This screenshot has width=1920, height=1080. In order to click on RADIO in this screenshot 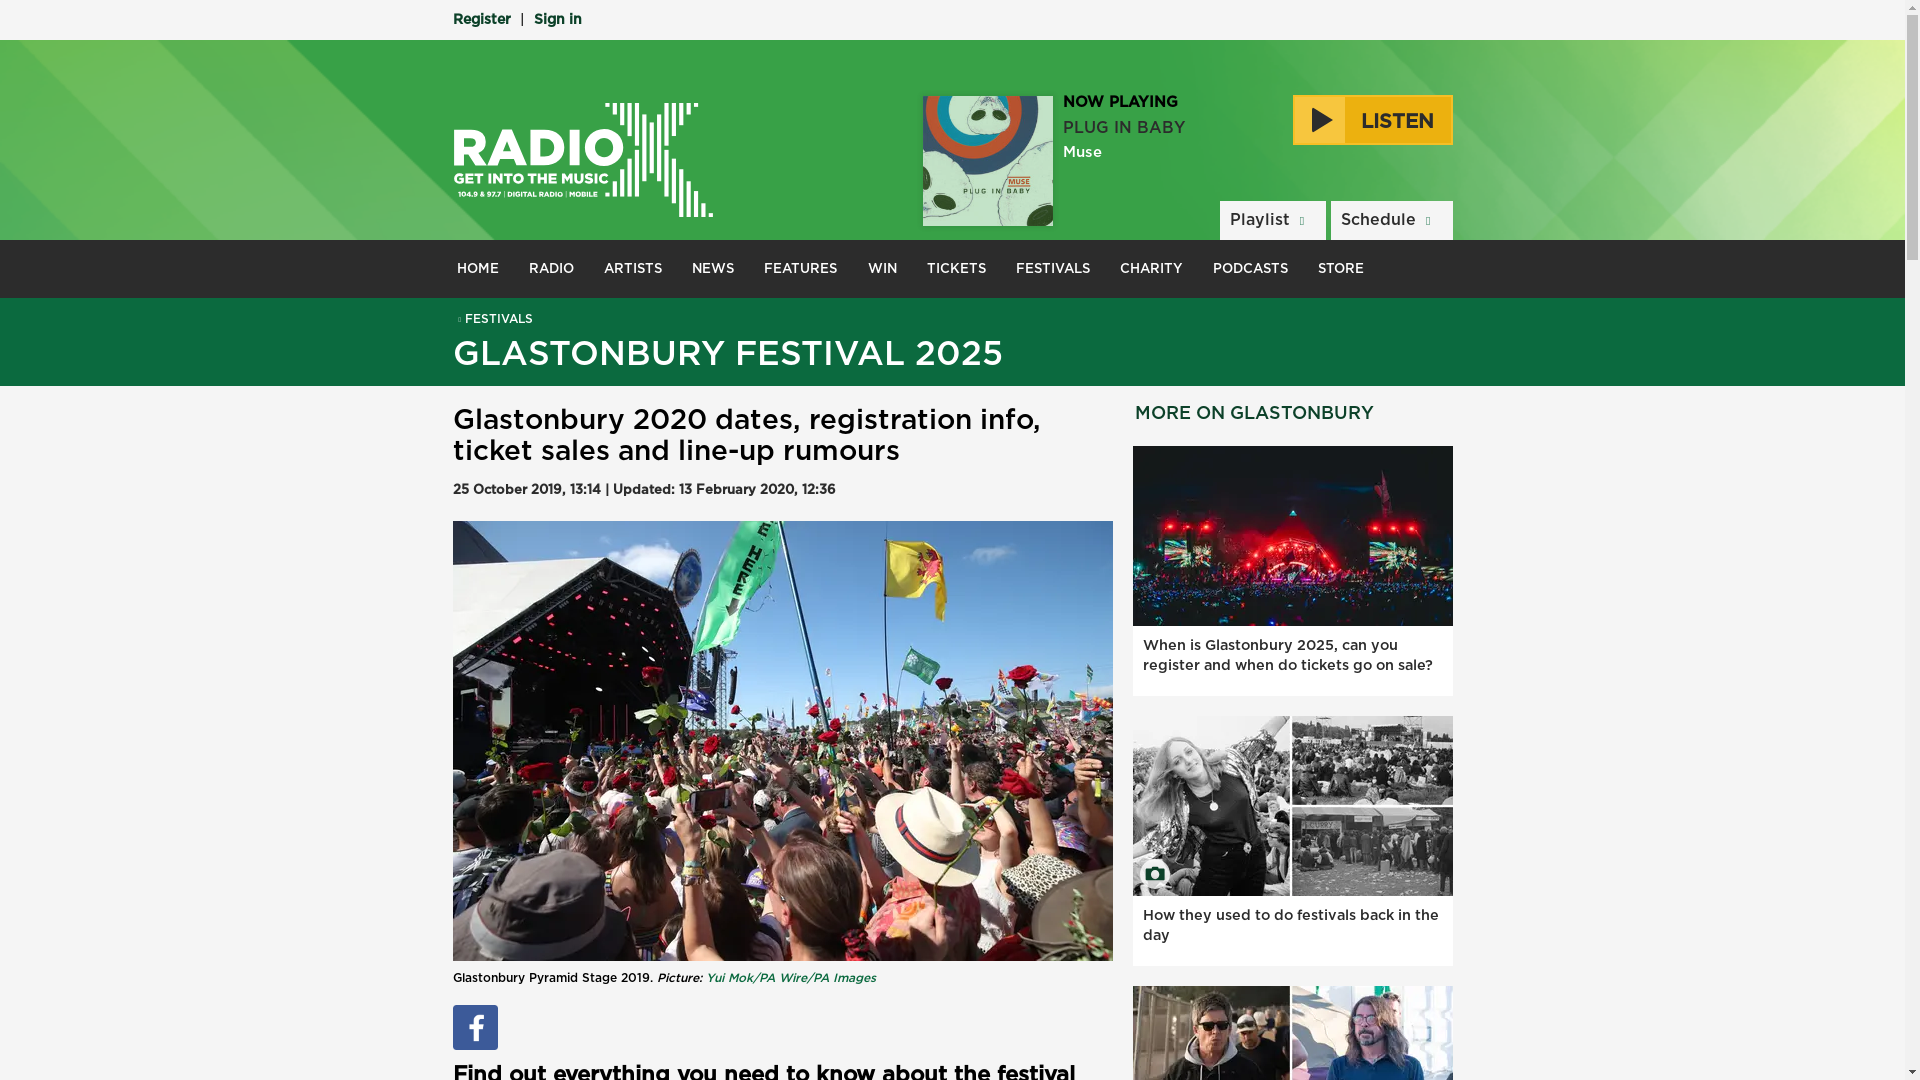, I will do `click(552, 268)`.